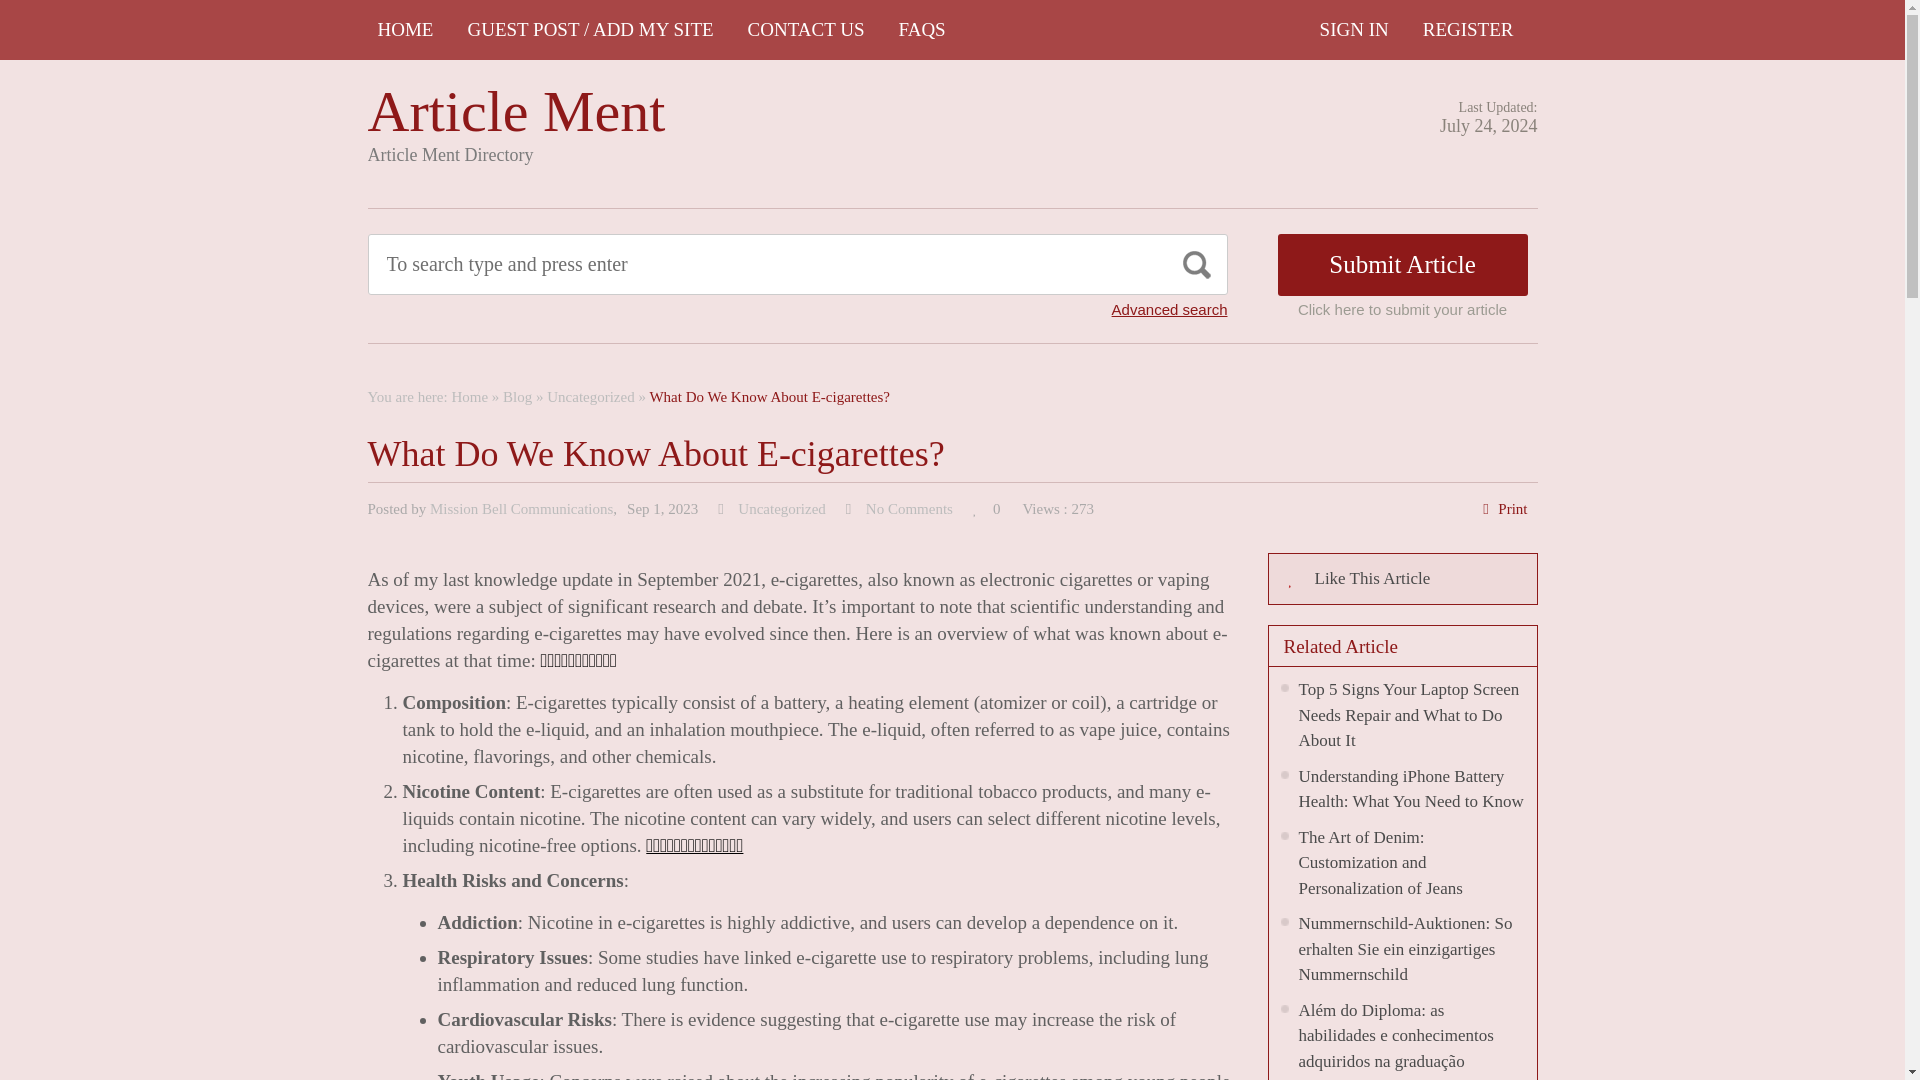 Image resolution: width=1920 pixels, height=1080 pixels. I want to click on Article Ment, so click(517, 110).